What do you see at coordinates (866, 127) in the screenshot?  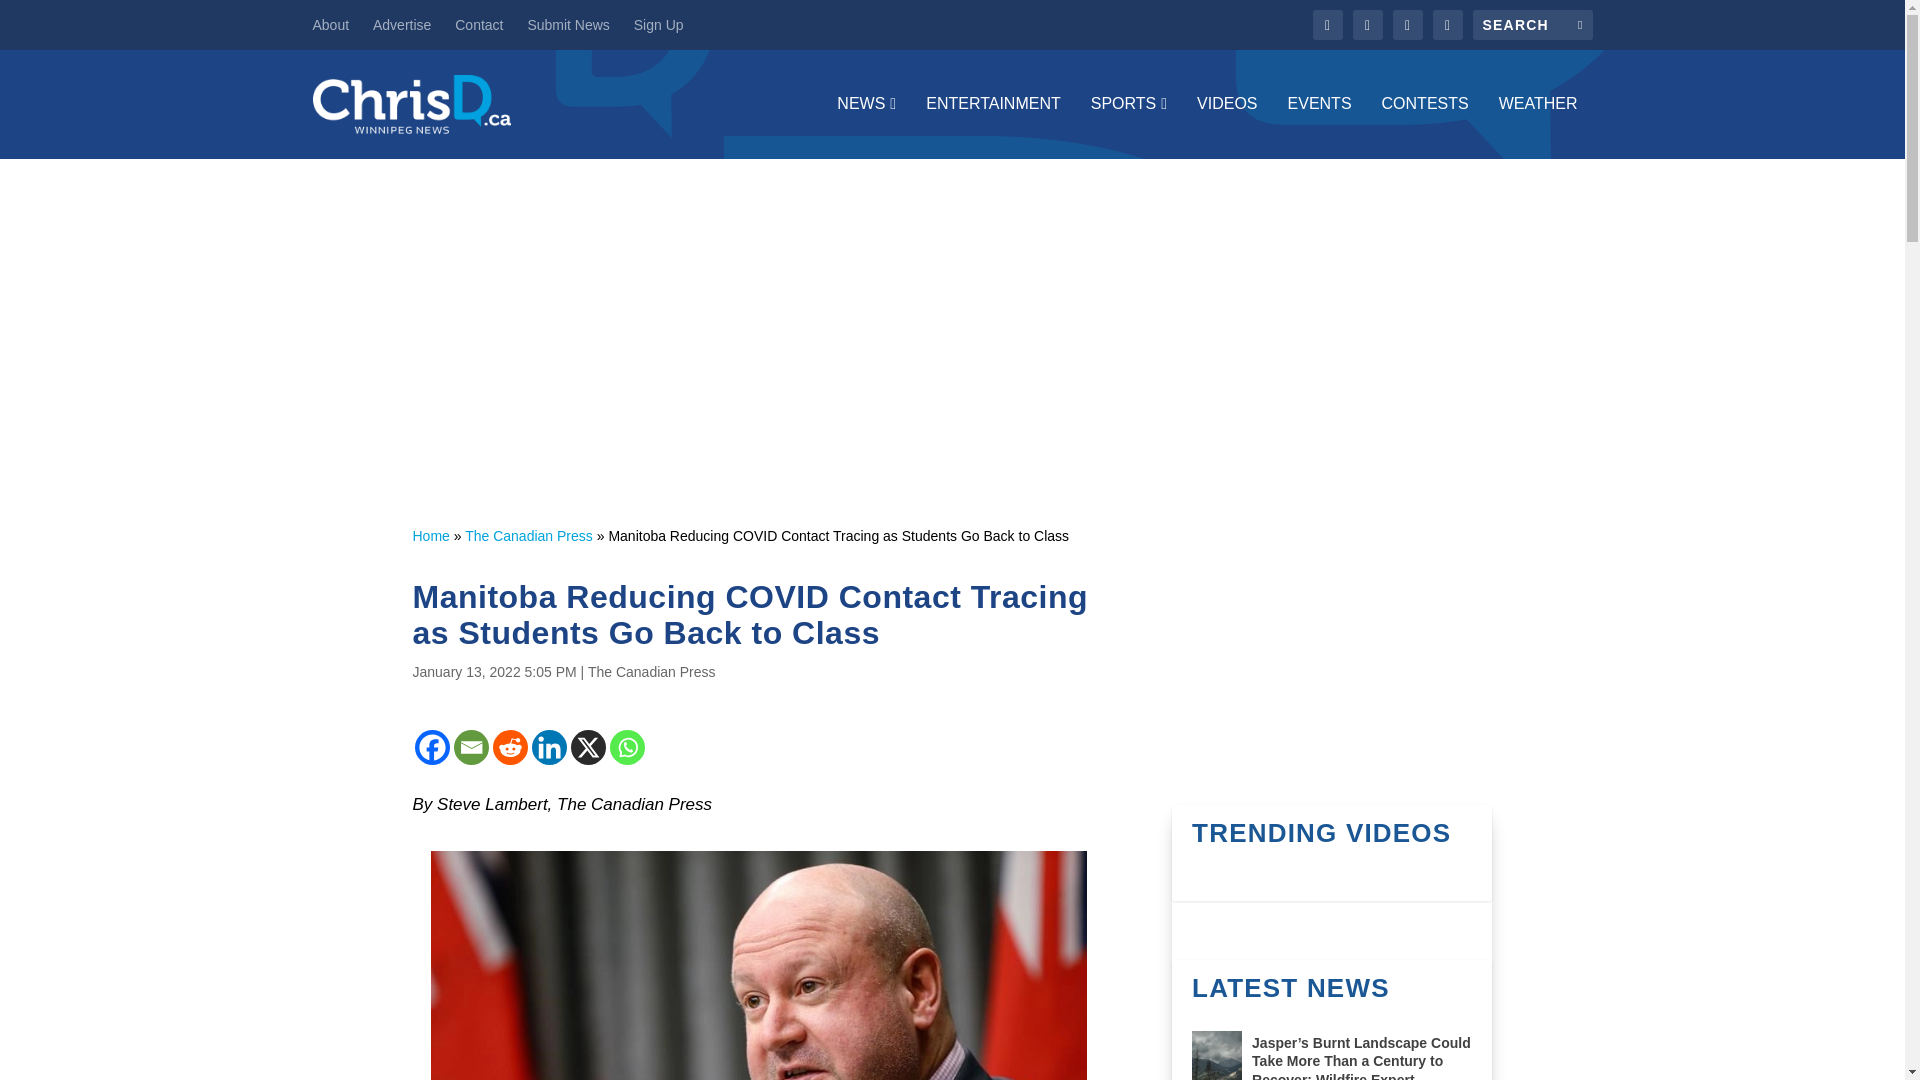 I see `NEWS` at bounding box center [866, 127].